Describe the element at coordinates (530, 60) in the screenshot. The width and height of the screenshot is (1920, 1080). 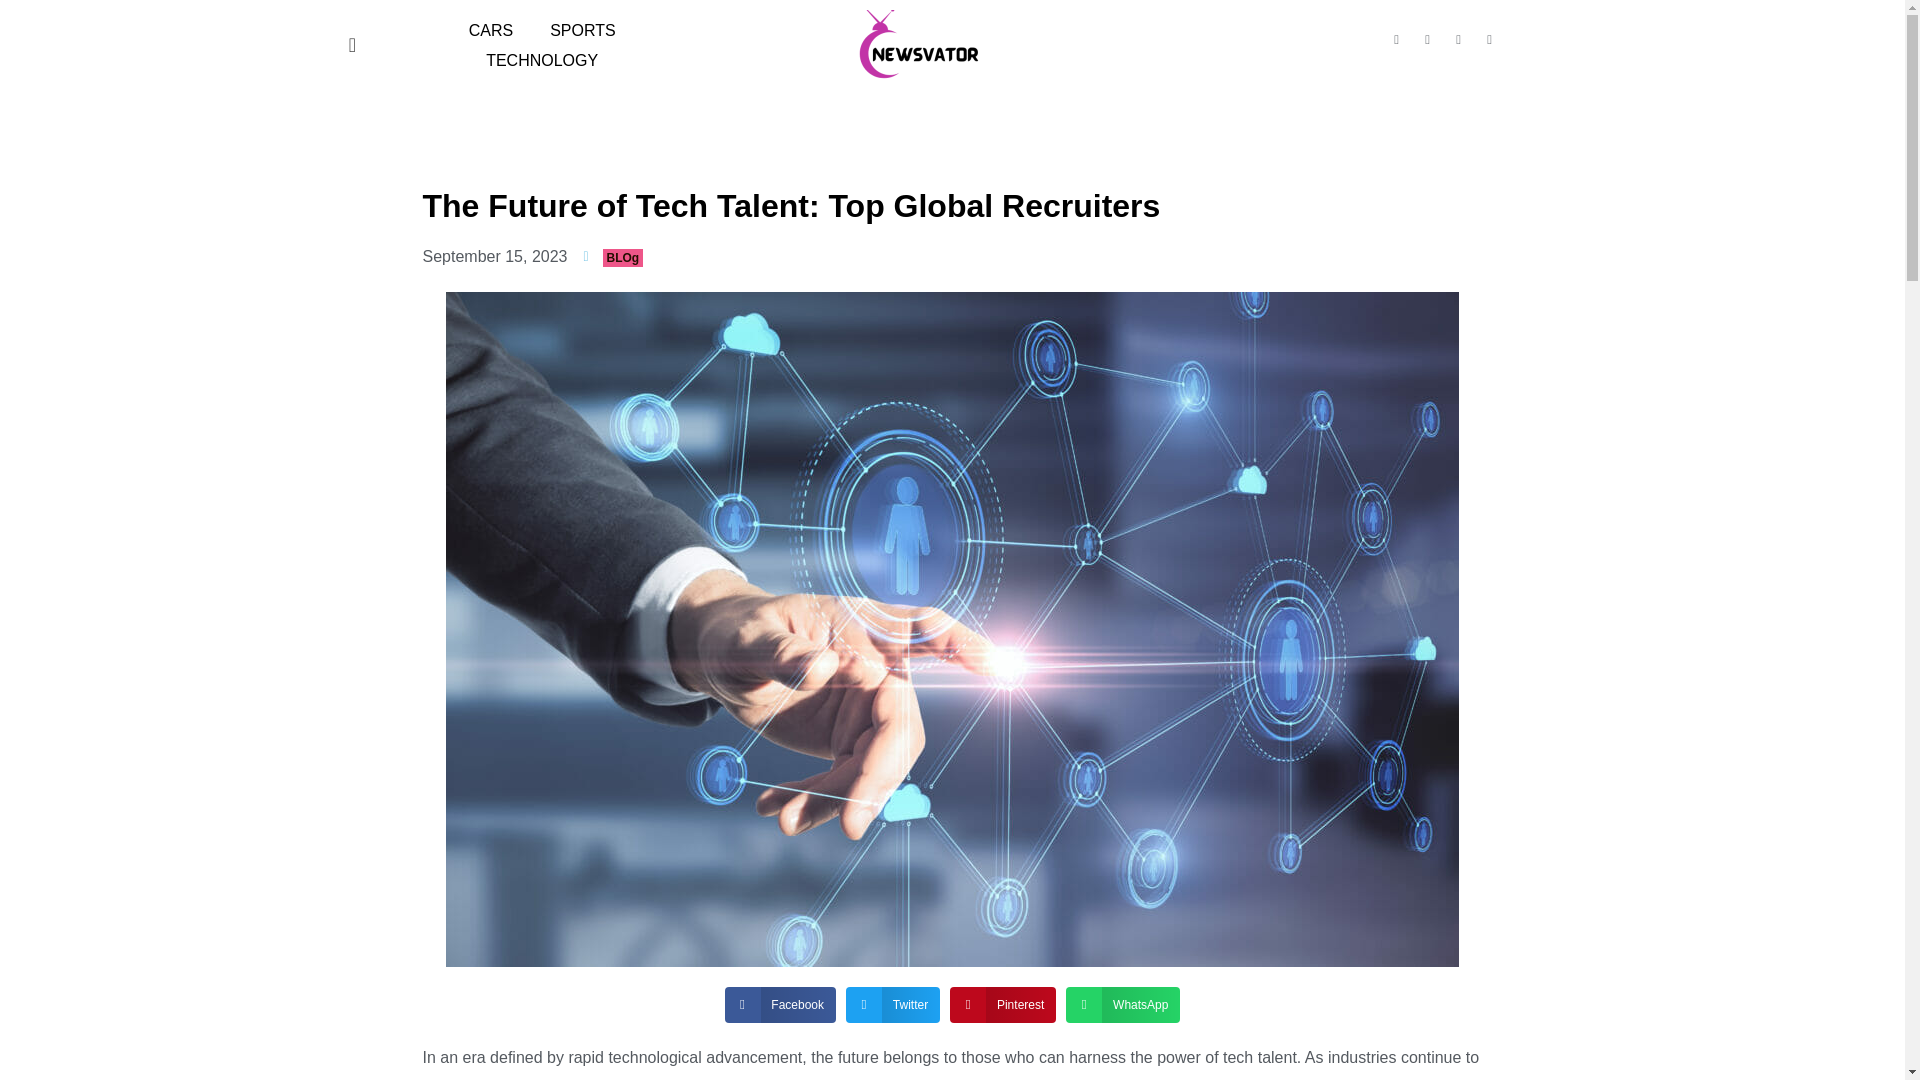
I see `TECHNOLOGY` at that location.